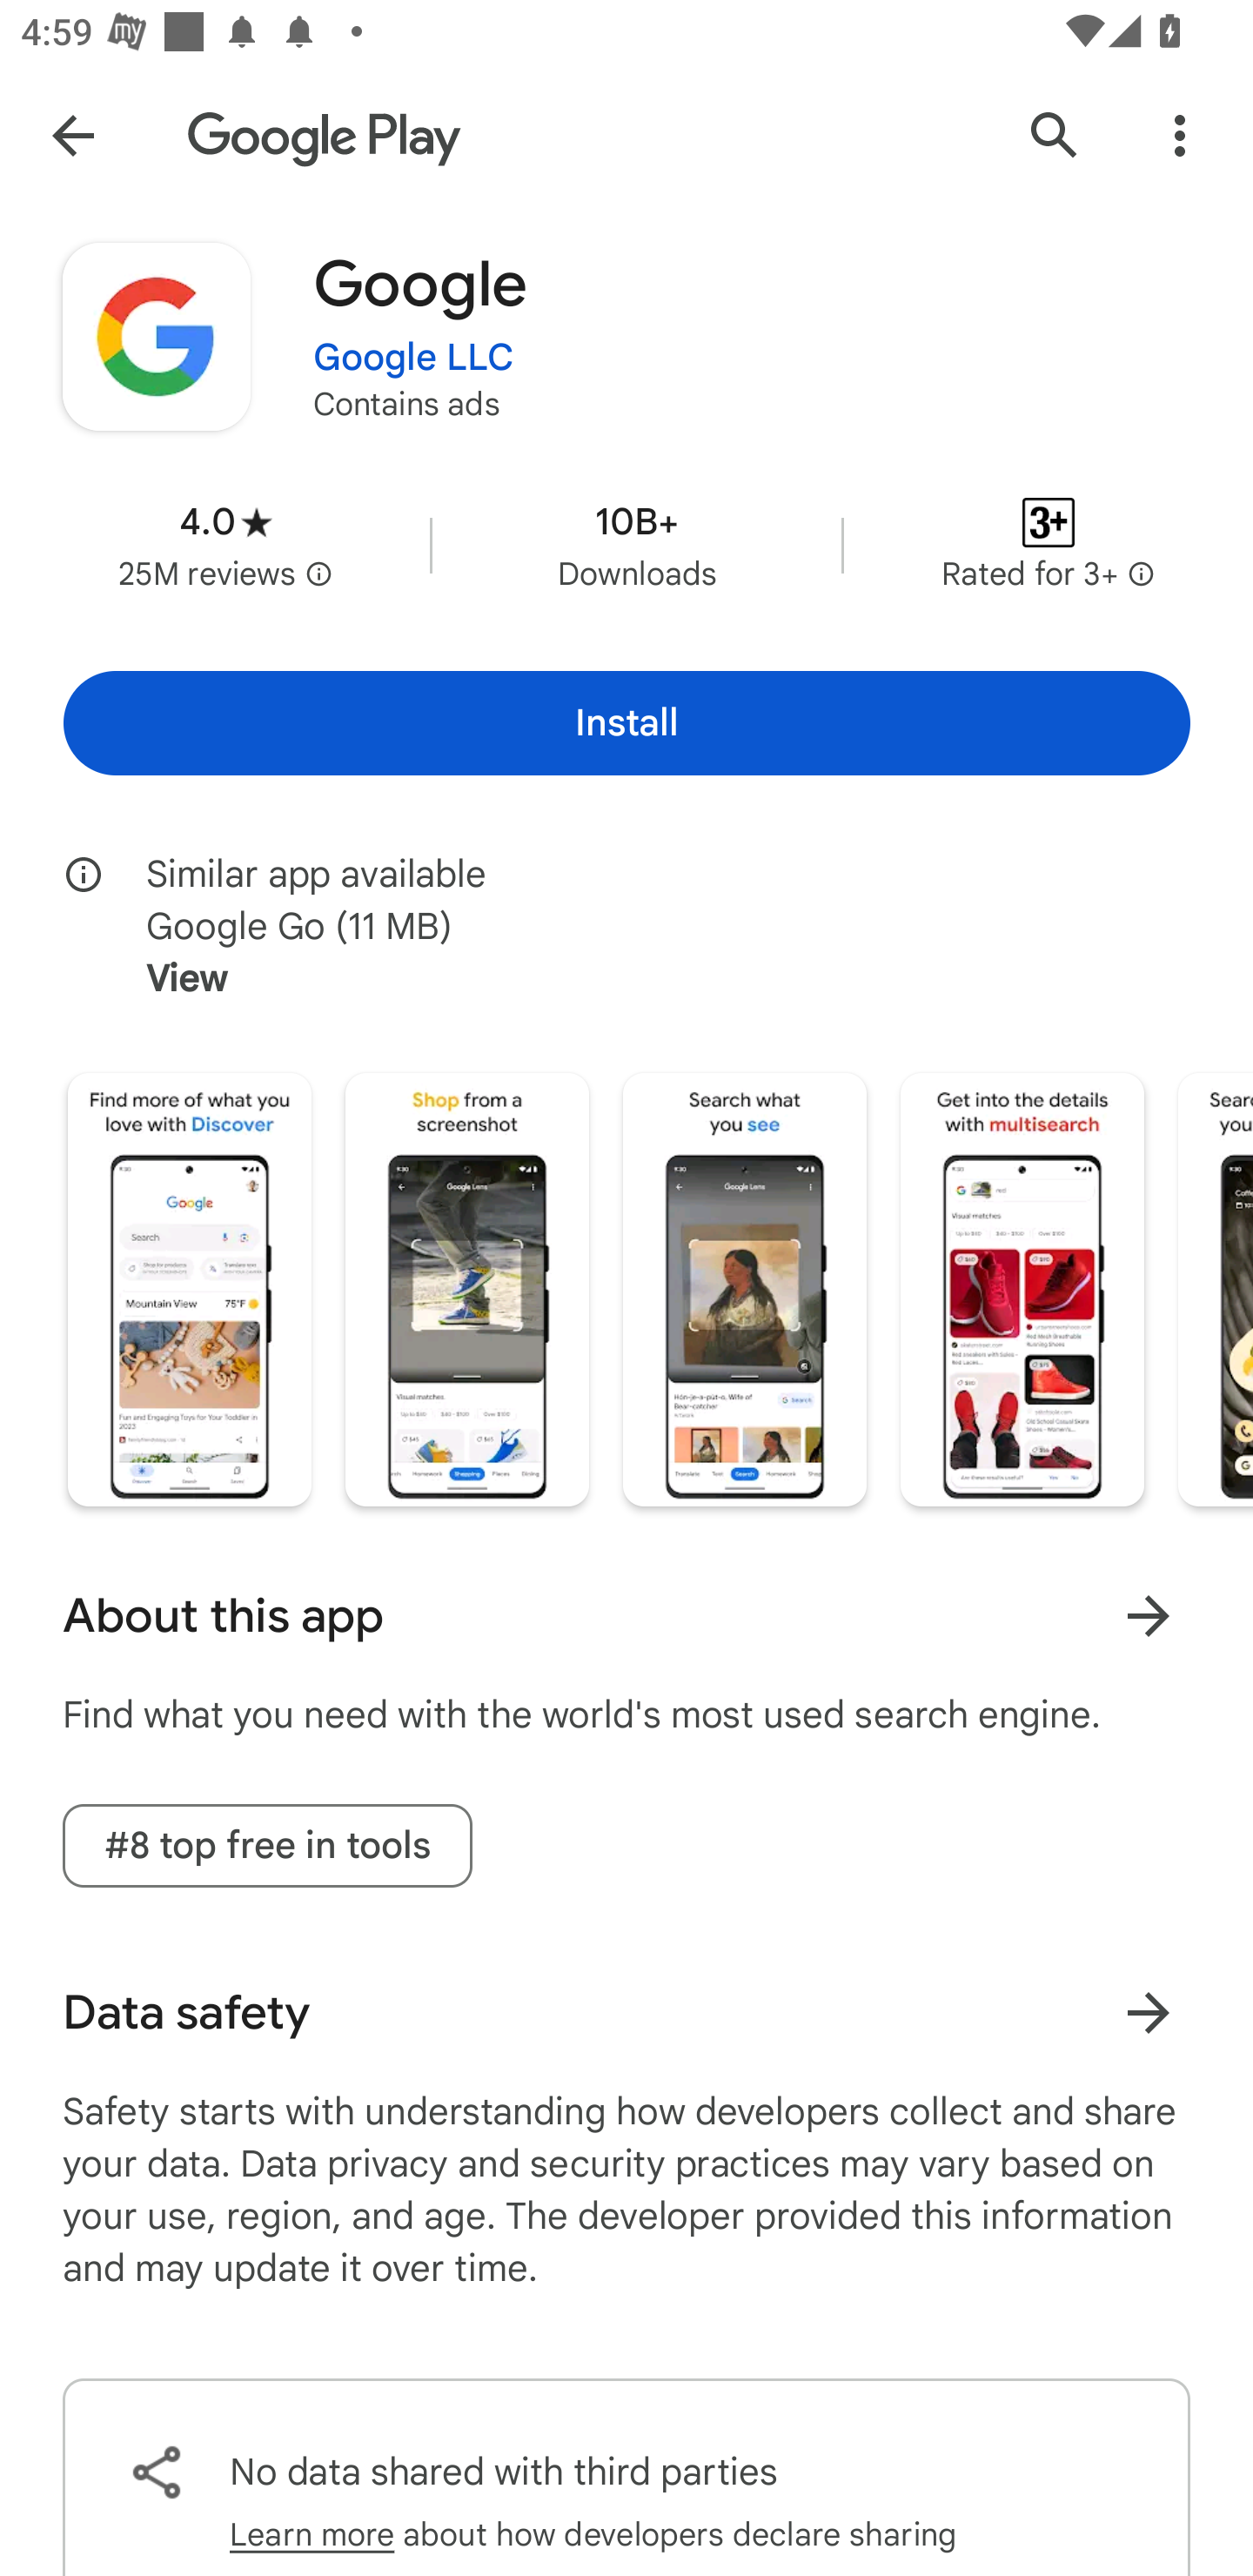 This screenshot has height=2576, width=1253. I want to click on Screenshot "1" of "5", so click(190, 1290).